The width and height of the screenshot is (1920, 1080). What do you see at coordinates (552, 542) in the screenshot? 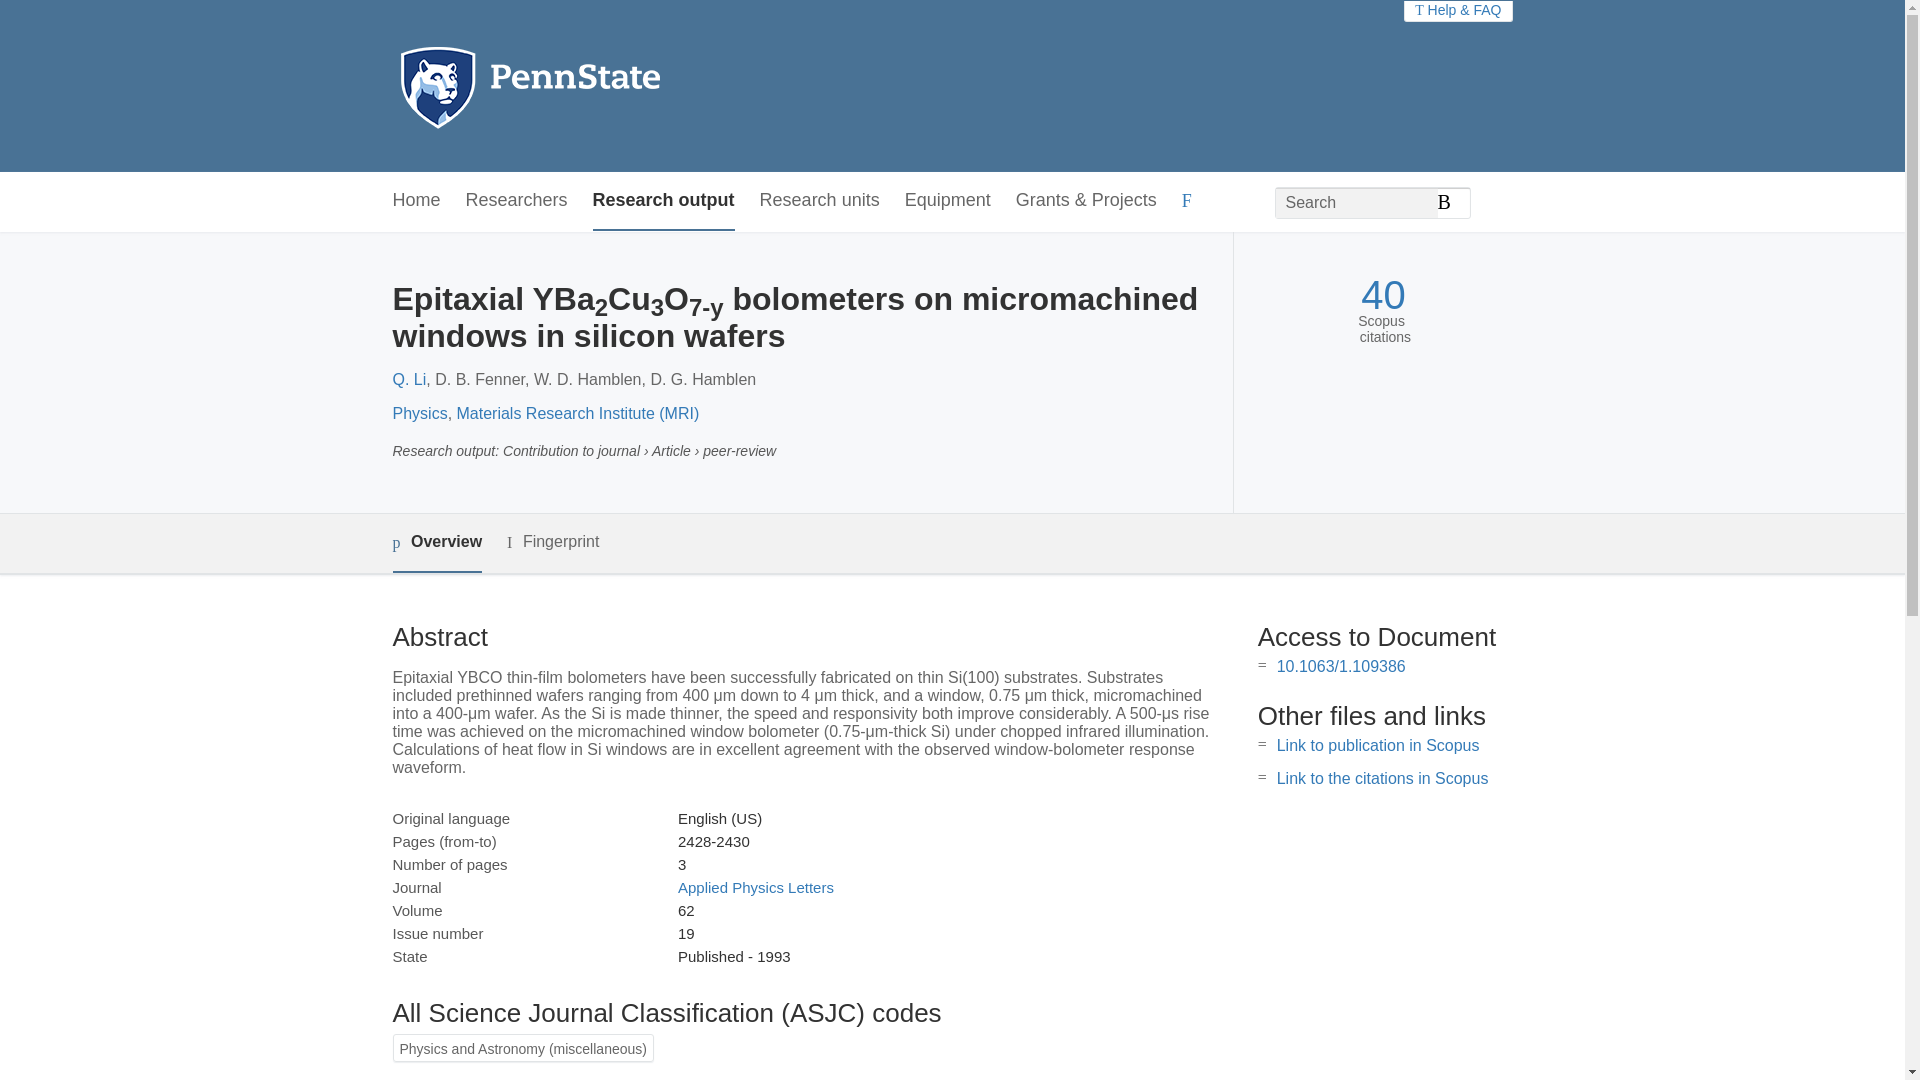
I see `Fingerprint` at bounding box center [552, 542].